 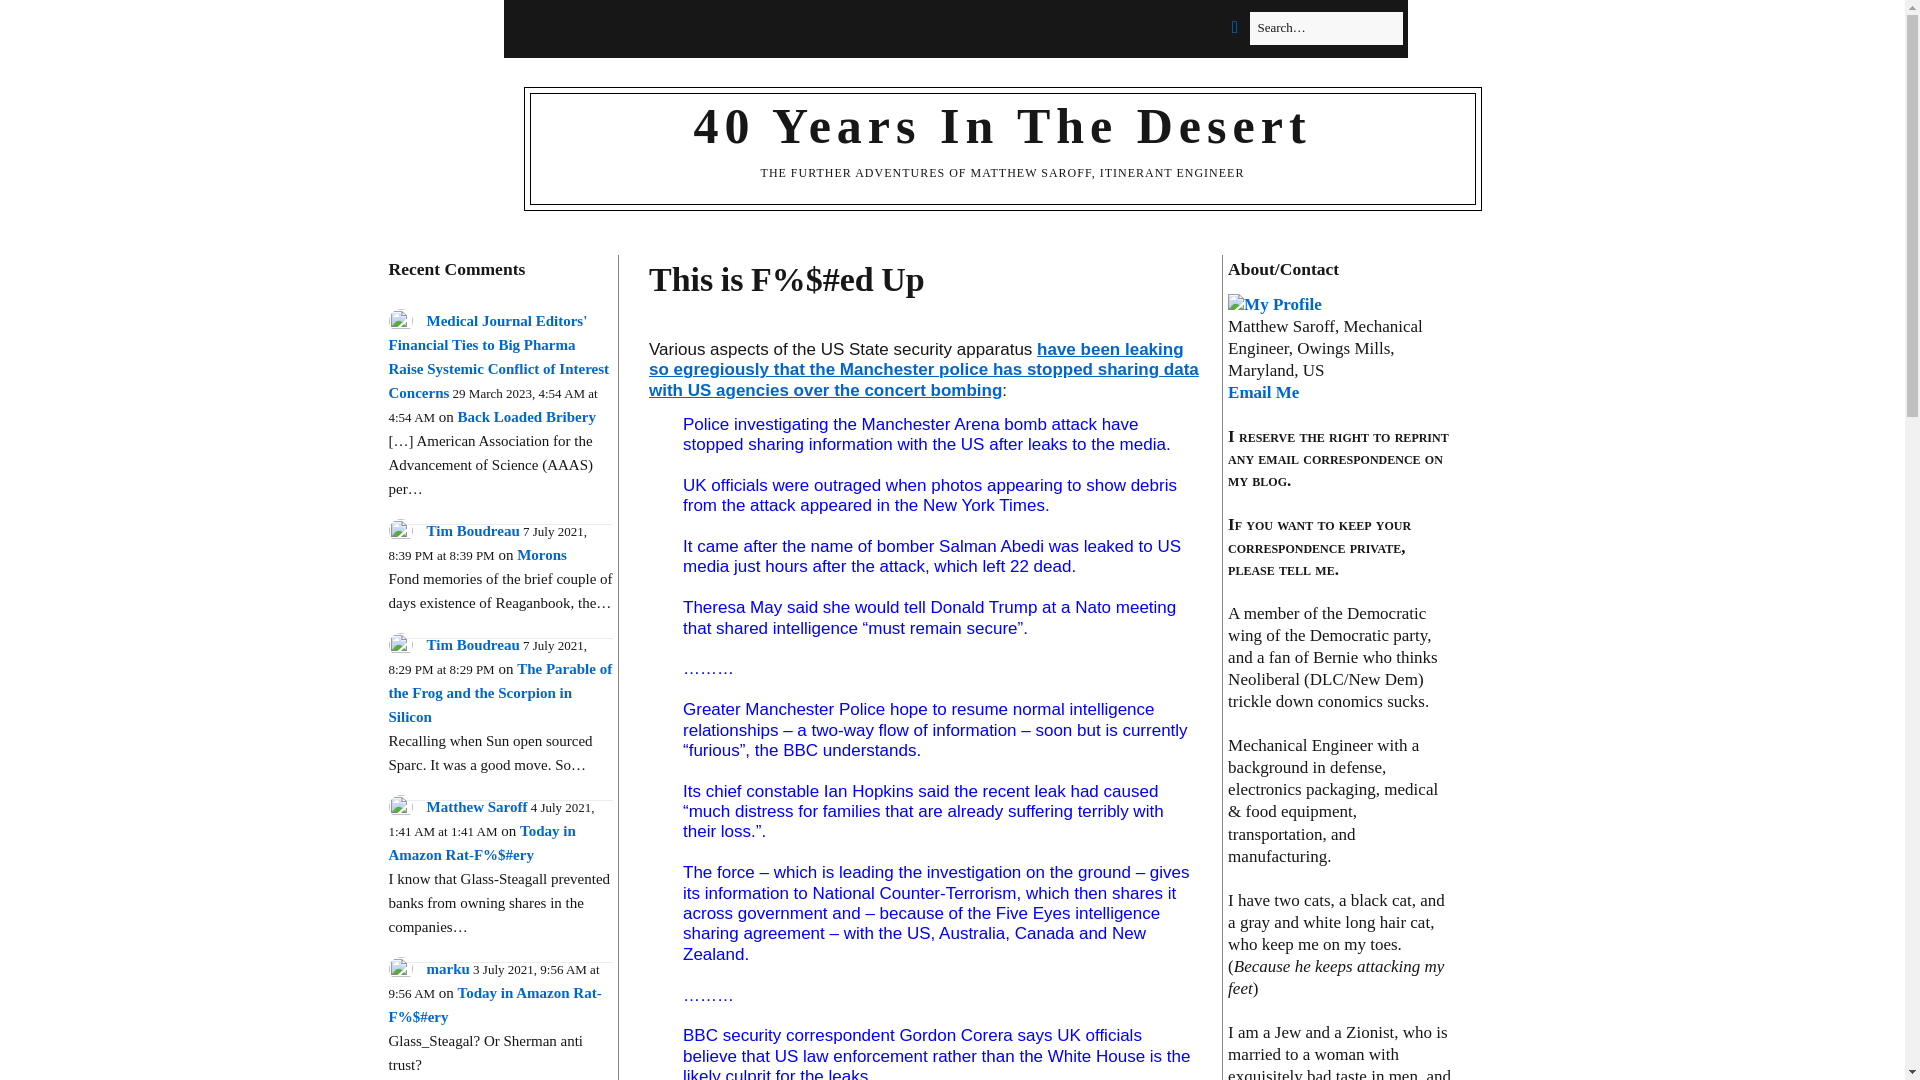 What do you see at coordinates (526, 417) in the screenshot?
I see `Back Loaded Bribery` at bounding box center [526, 417].